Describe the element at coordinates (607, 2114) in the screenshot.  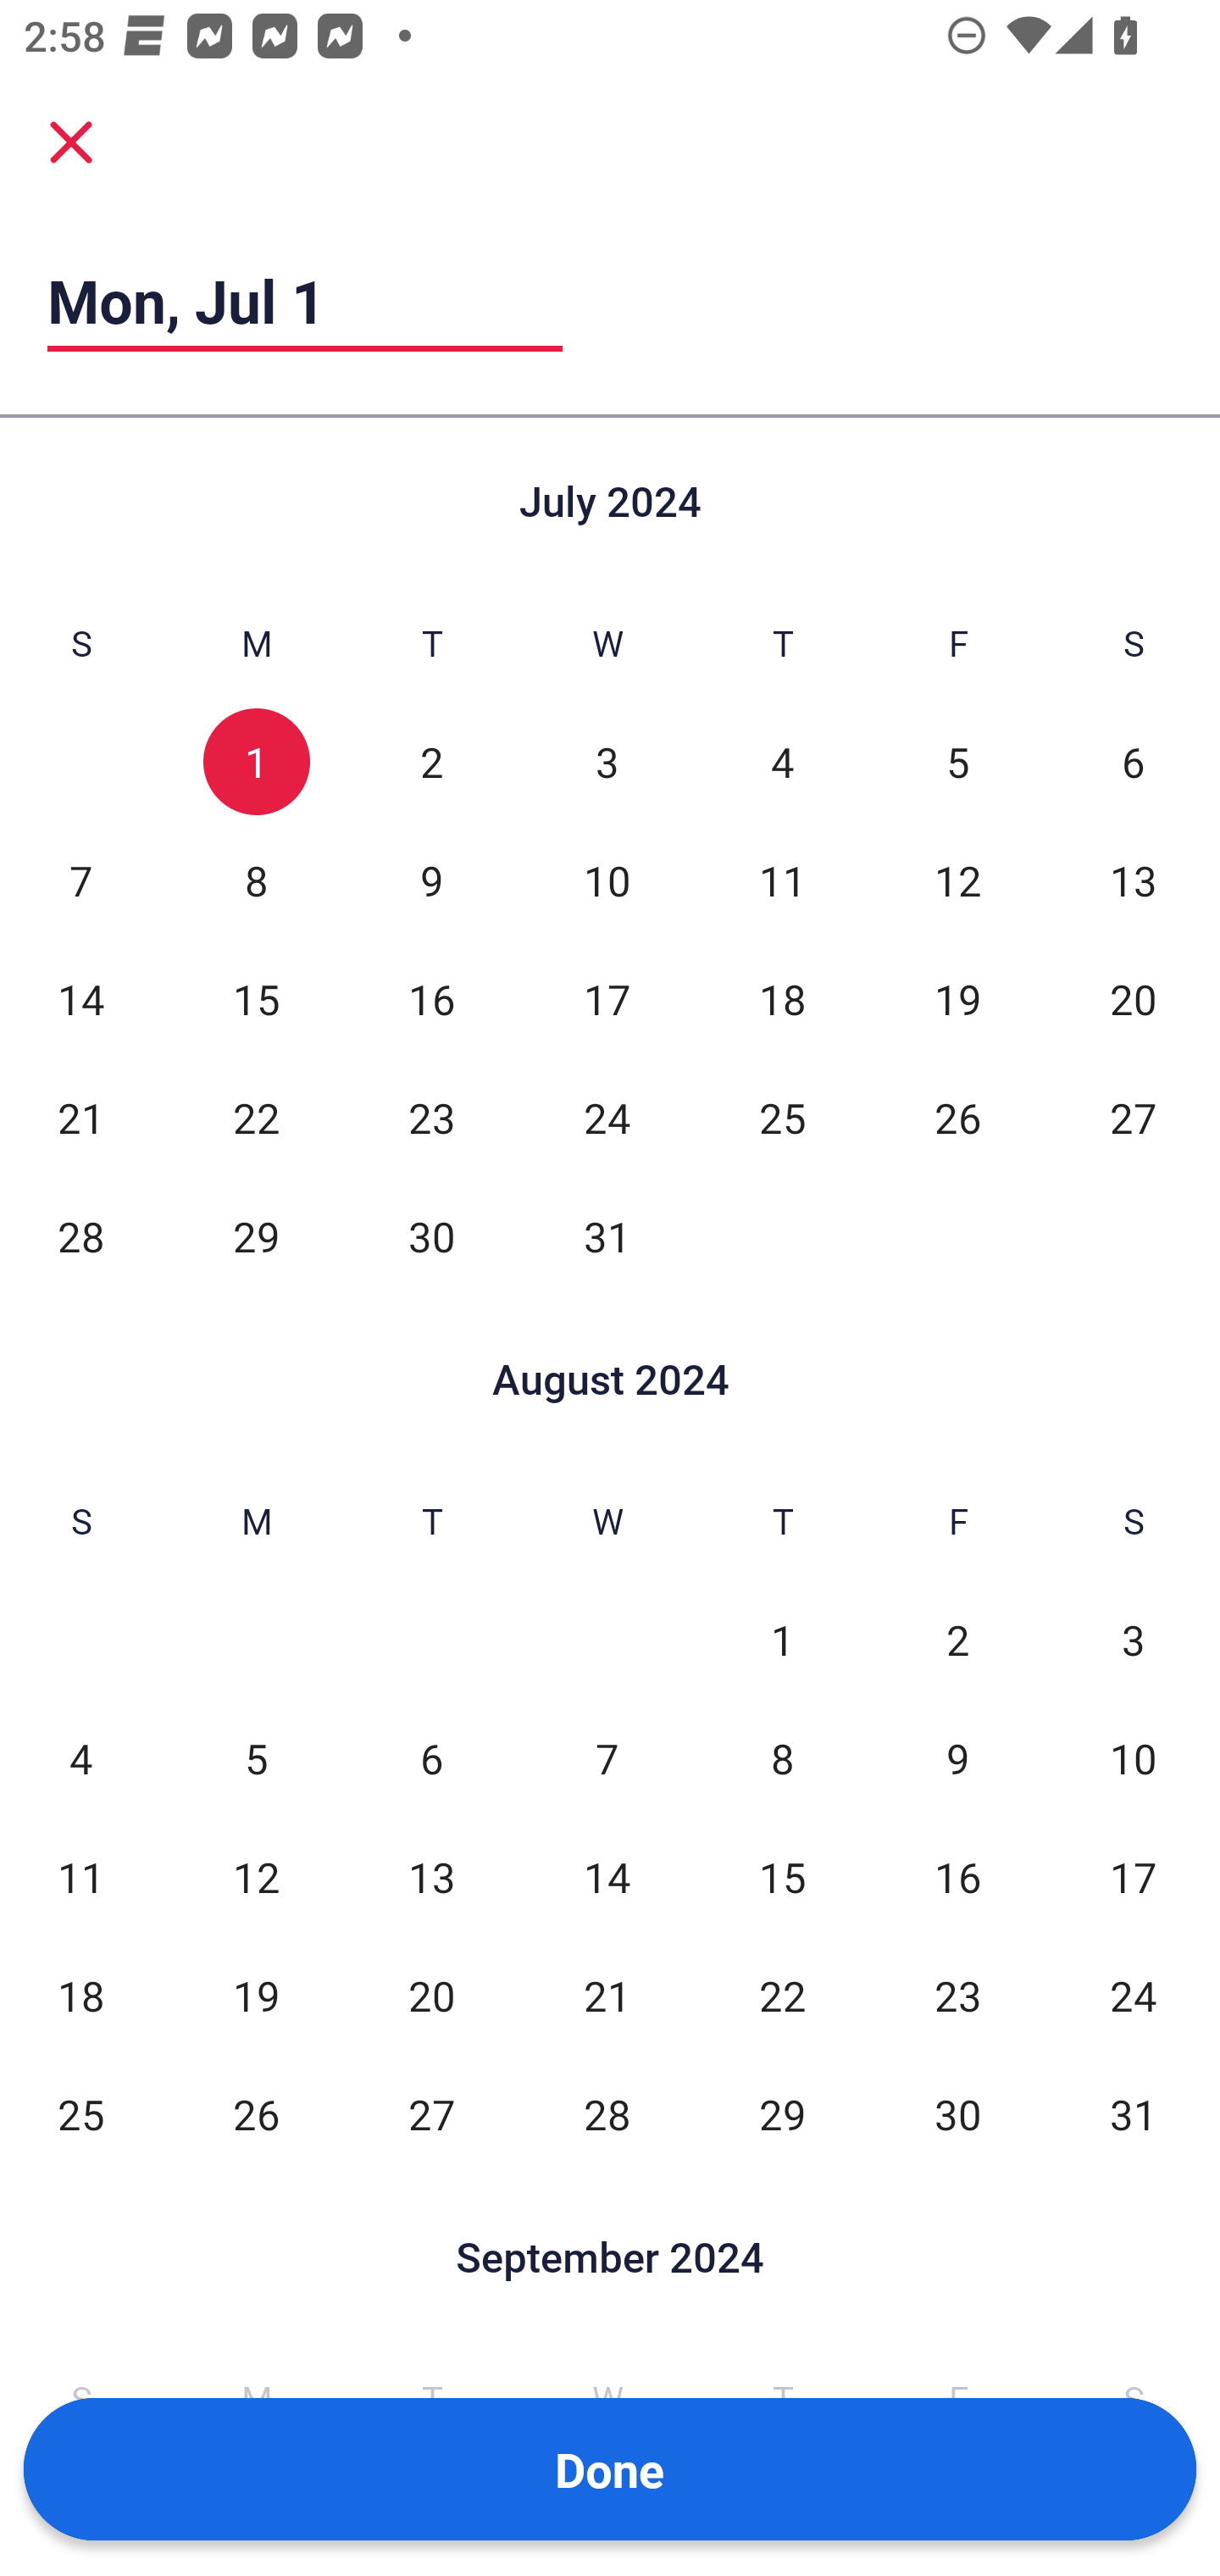
I see `28 Wed, Aug 28, Not Selected` at that location.